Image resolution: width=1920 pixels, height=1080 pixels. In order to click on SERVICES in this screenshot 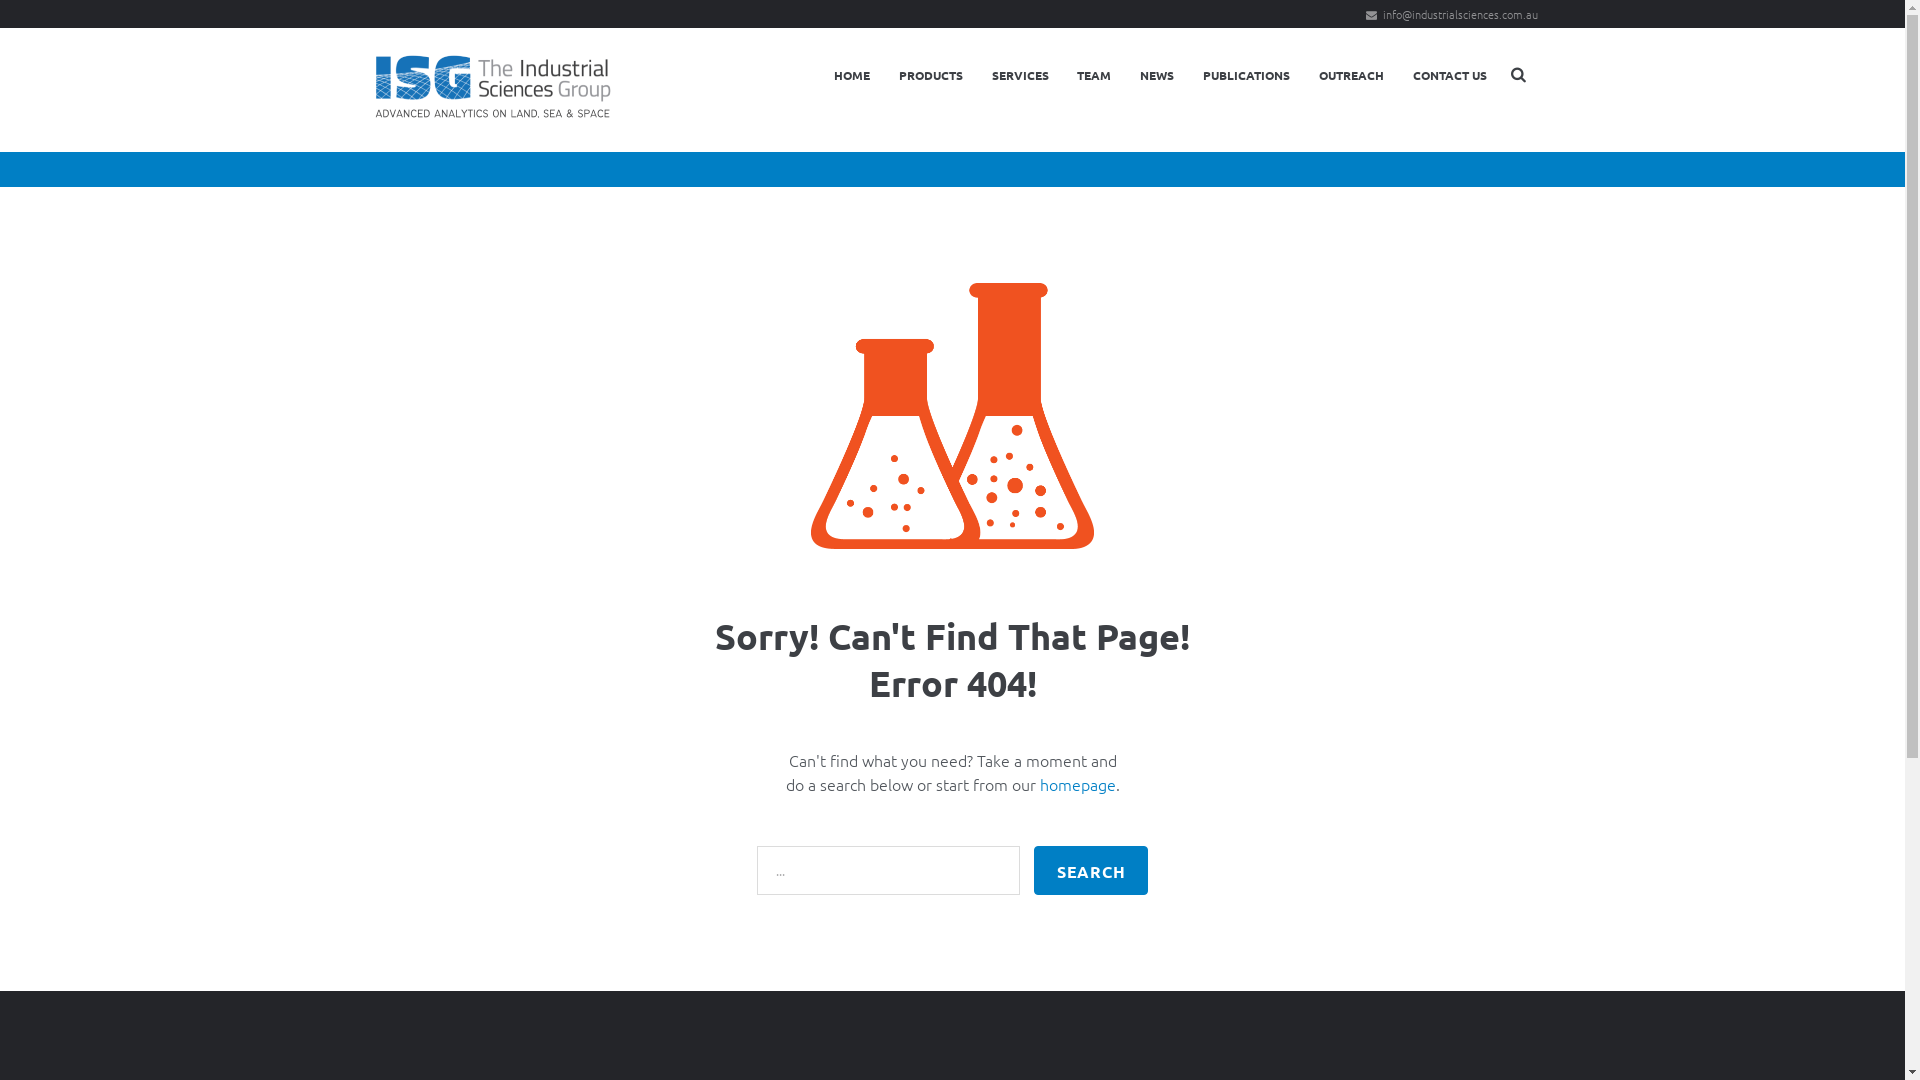, I will do `click(1020, 76)`.